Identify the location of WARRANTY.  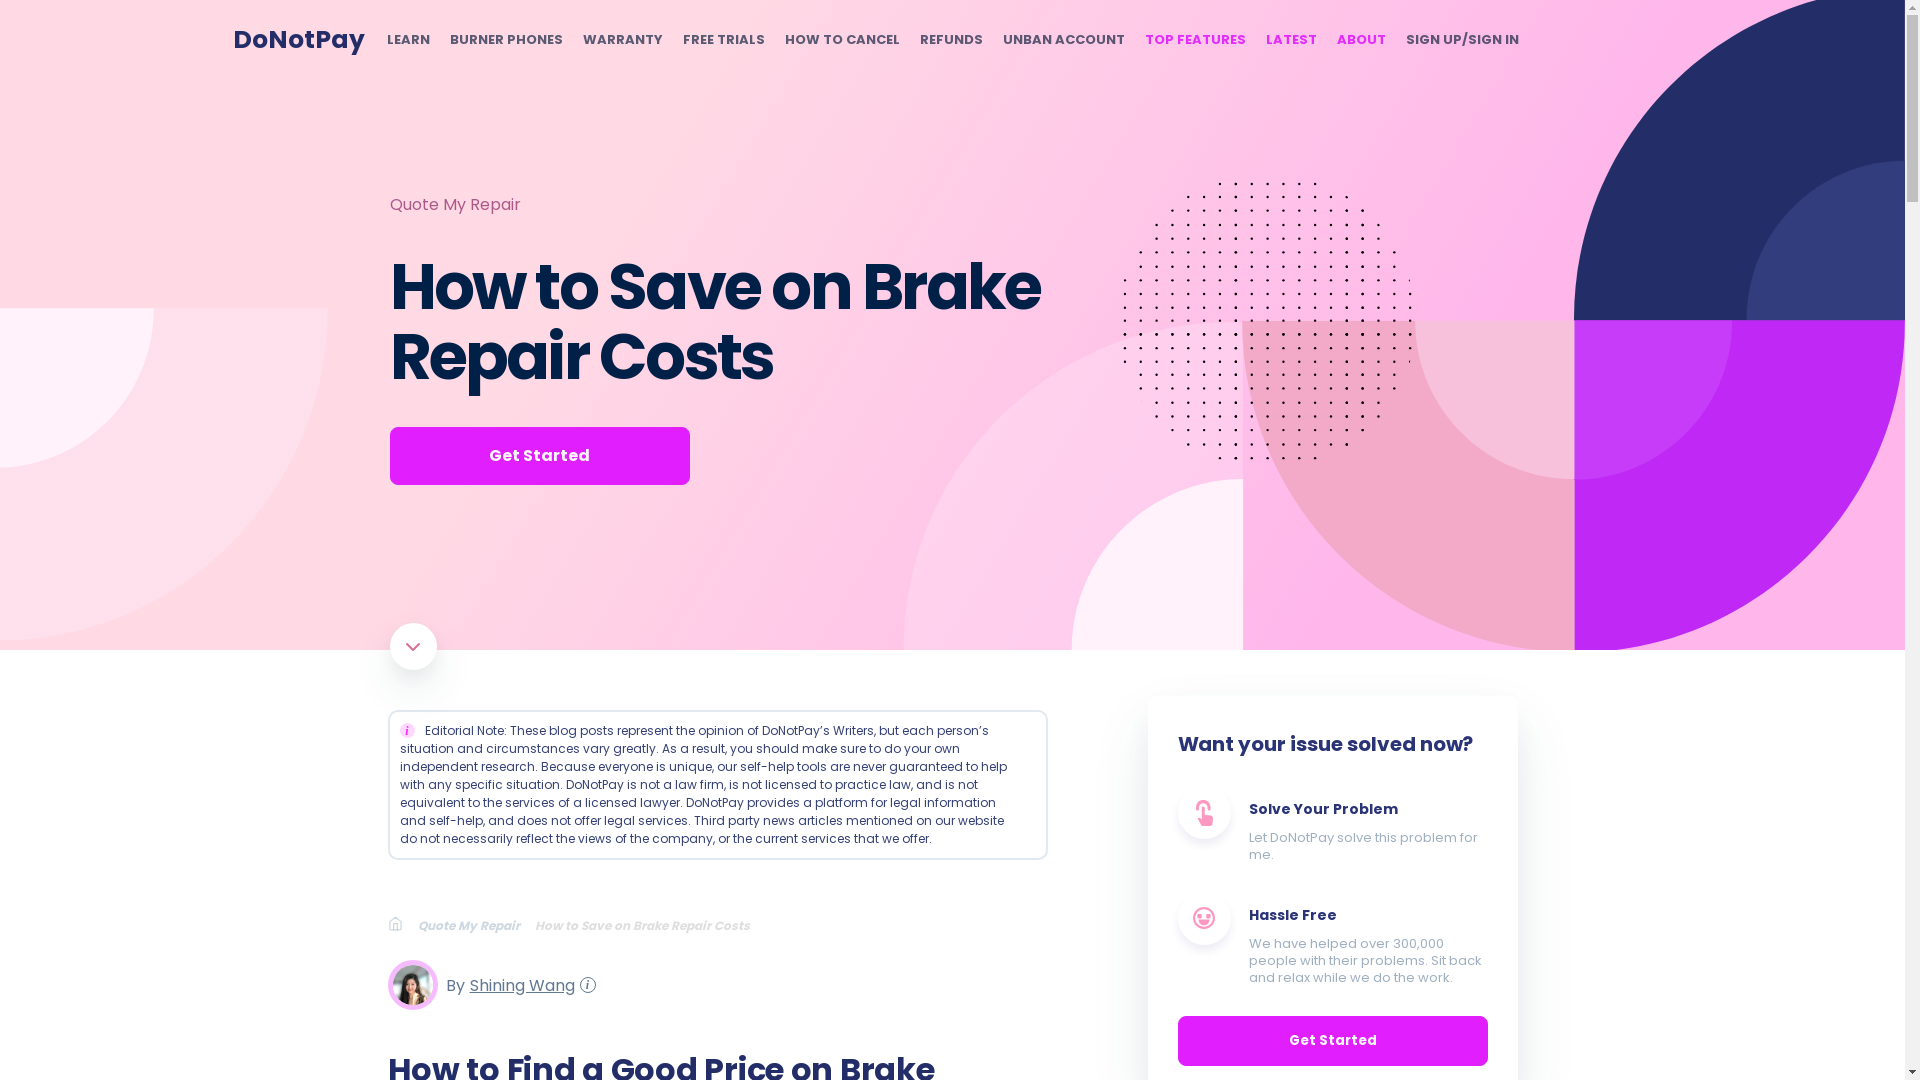
(622, 40).